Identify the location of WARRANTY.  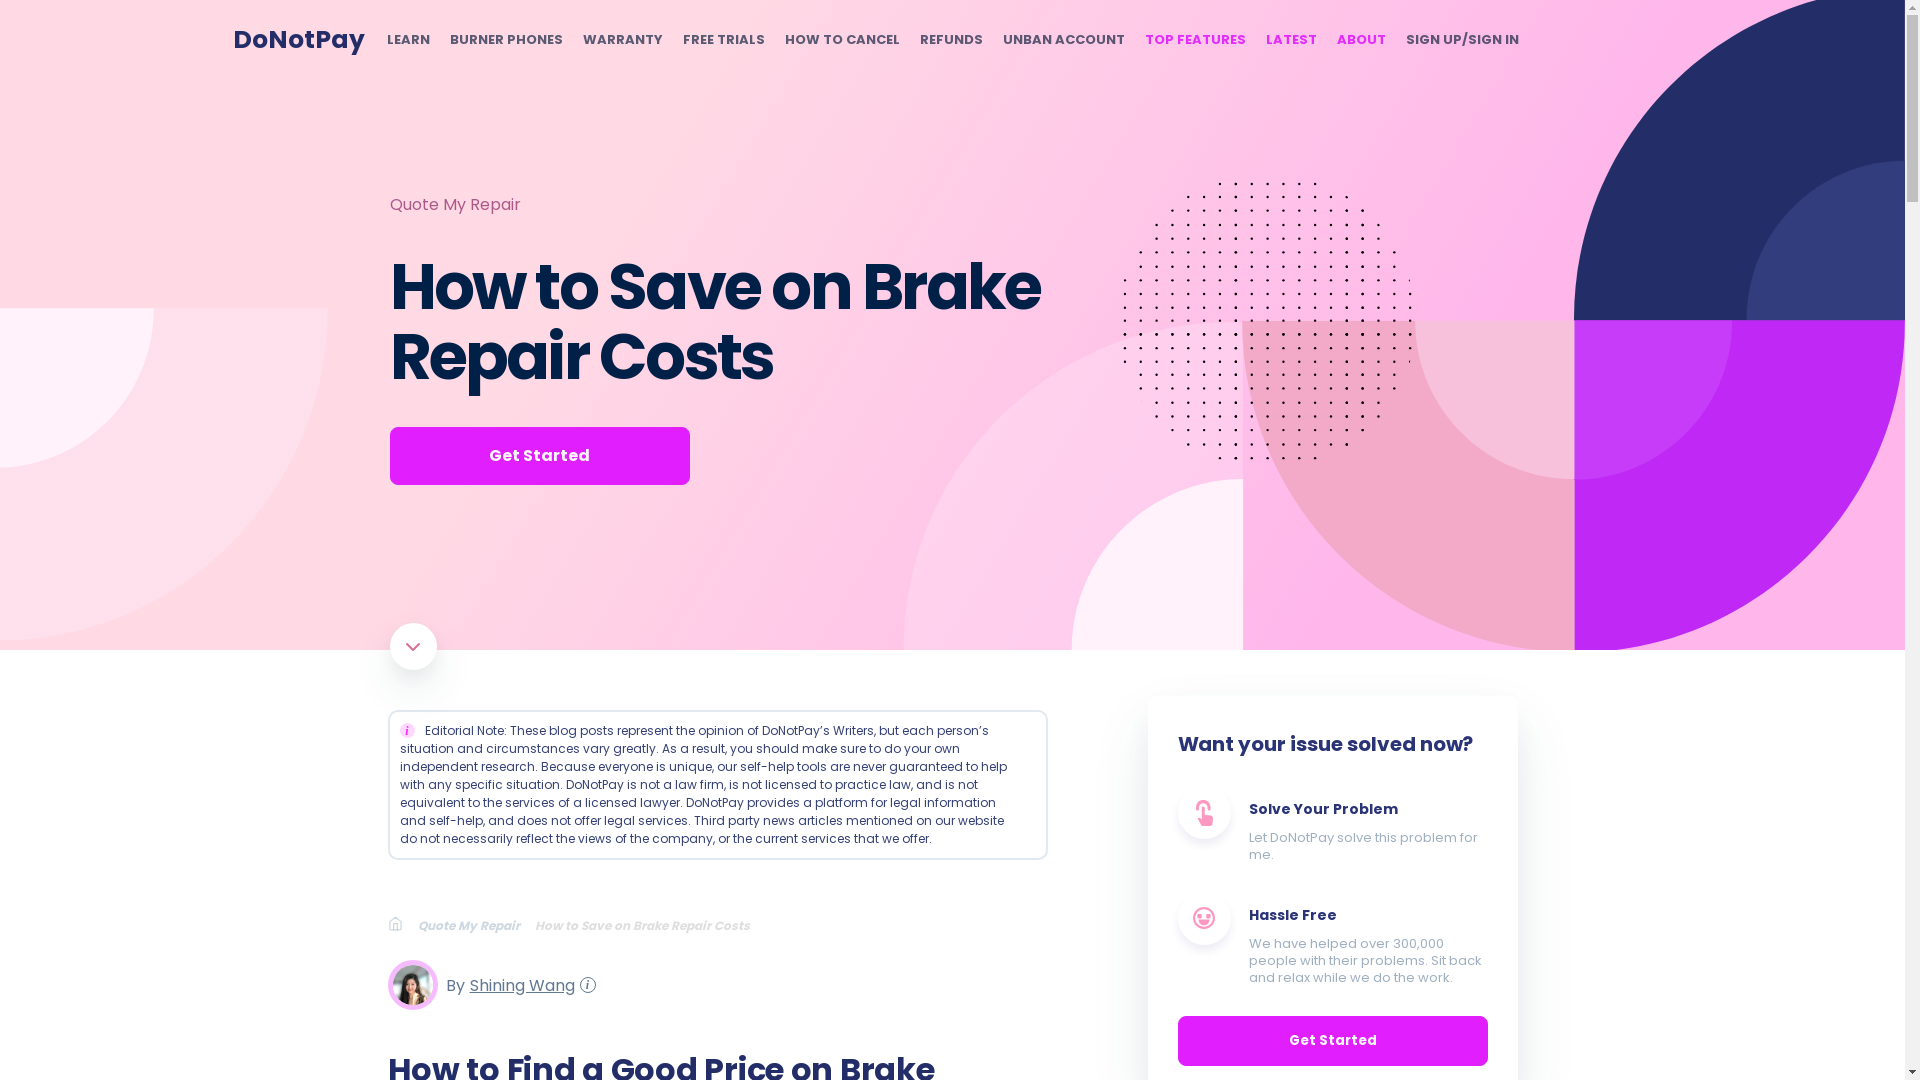
(622, 40).